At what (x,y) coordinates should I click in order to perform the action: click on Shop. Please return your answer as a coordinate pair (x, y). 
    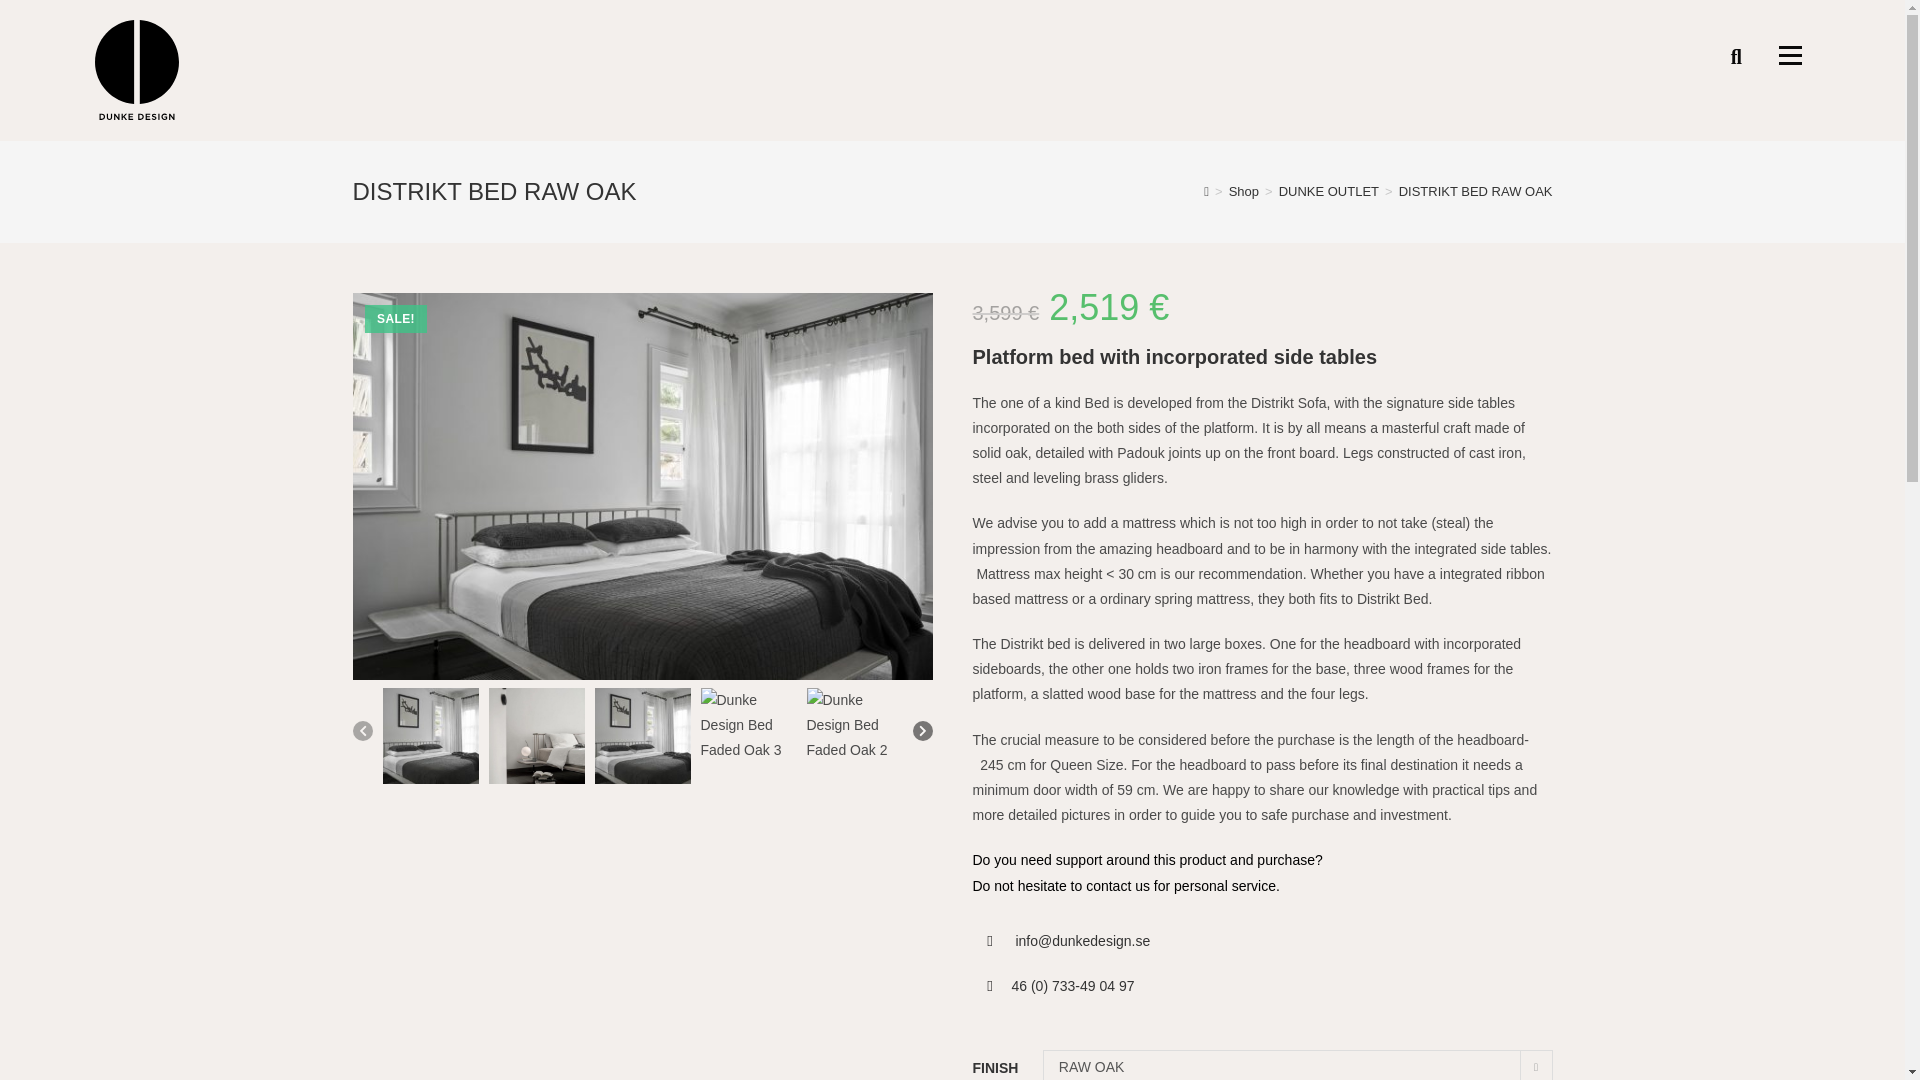
    Looking at the image, I should click on (1244, 190).